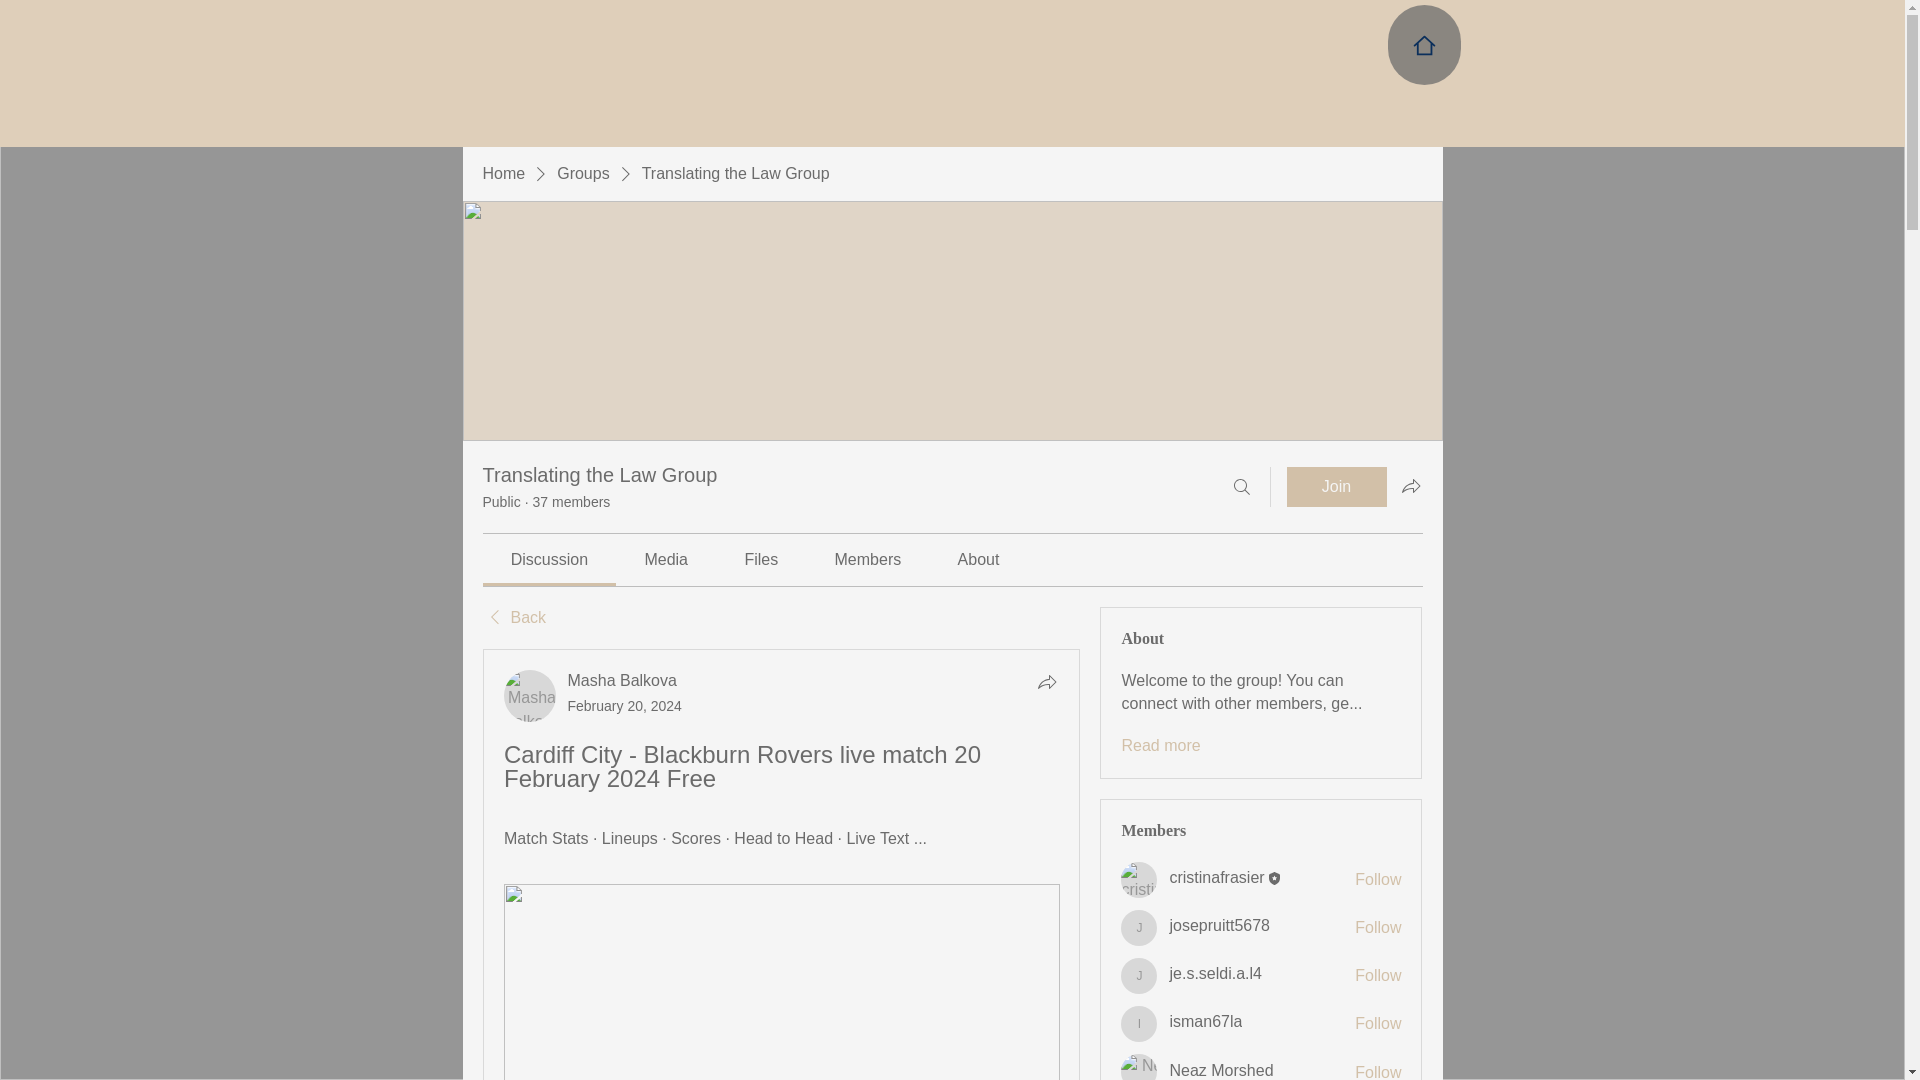  What do you see at coordinates (1139, 1067) in the screenshot?
I see `Neaz Morshed` at bounding box center [1139, 1067].